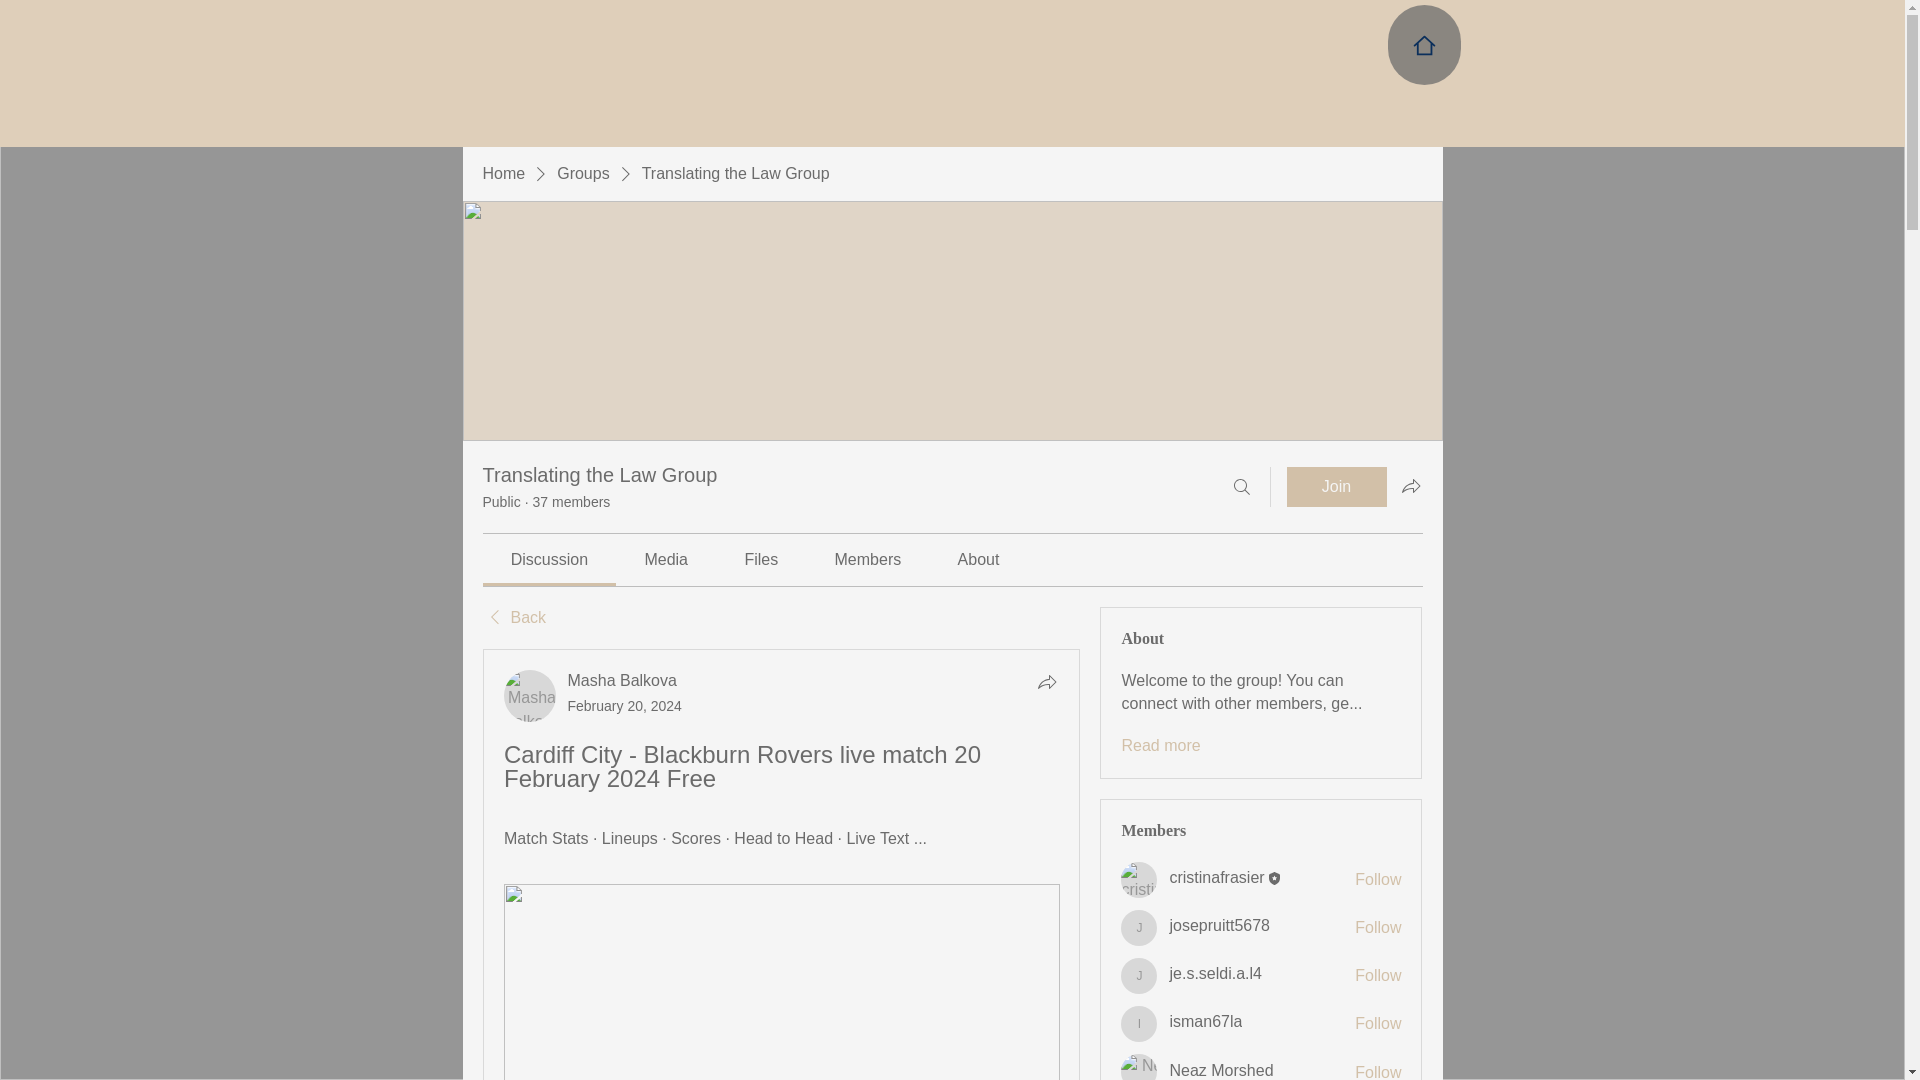  What do you see at coordinates (1139, 1067) in the screenshot?
I see `Neaz Morshed` at bounding box center [1139, 1067].